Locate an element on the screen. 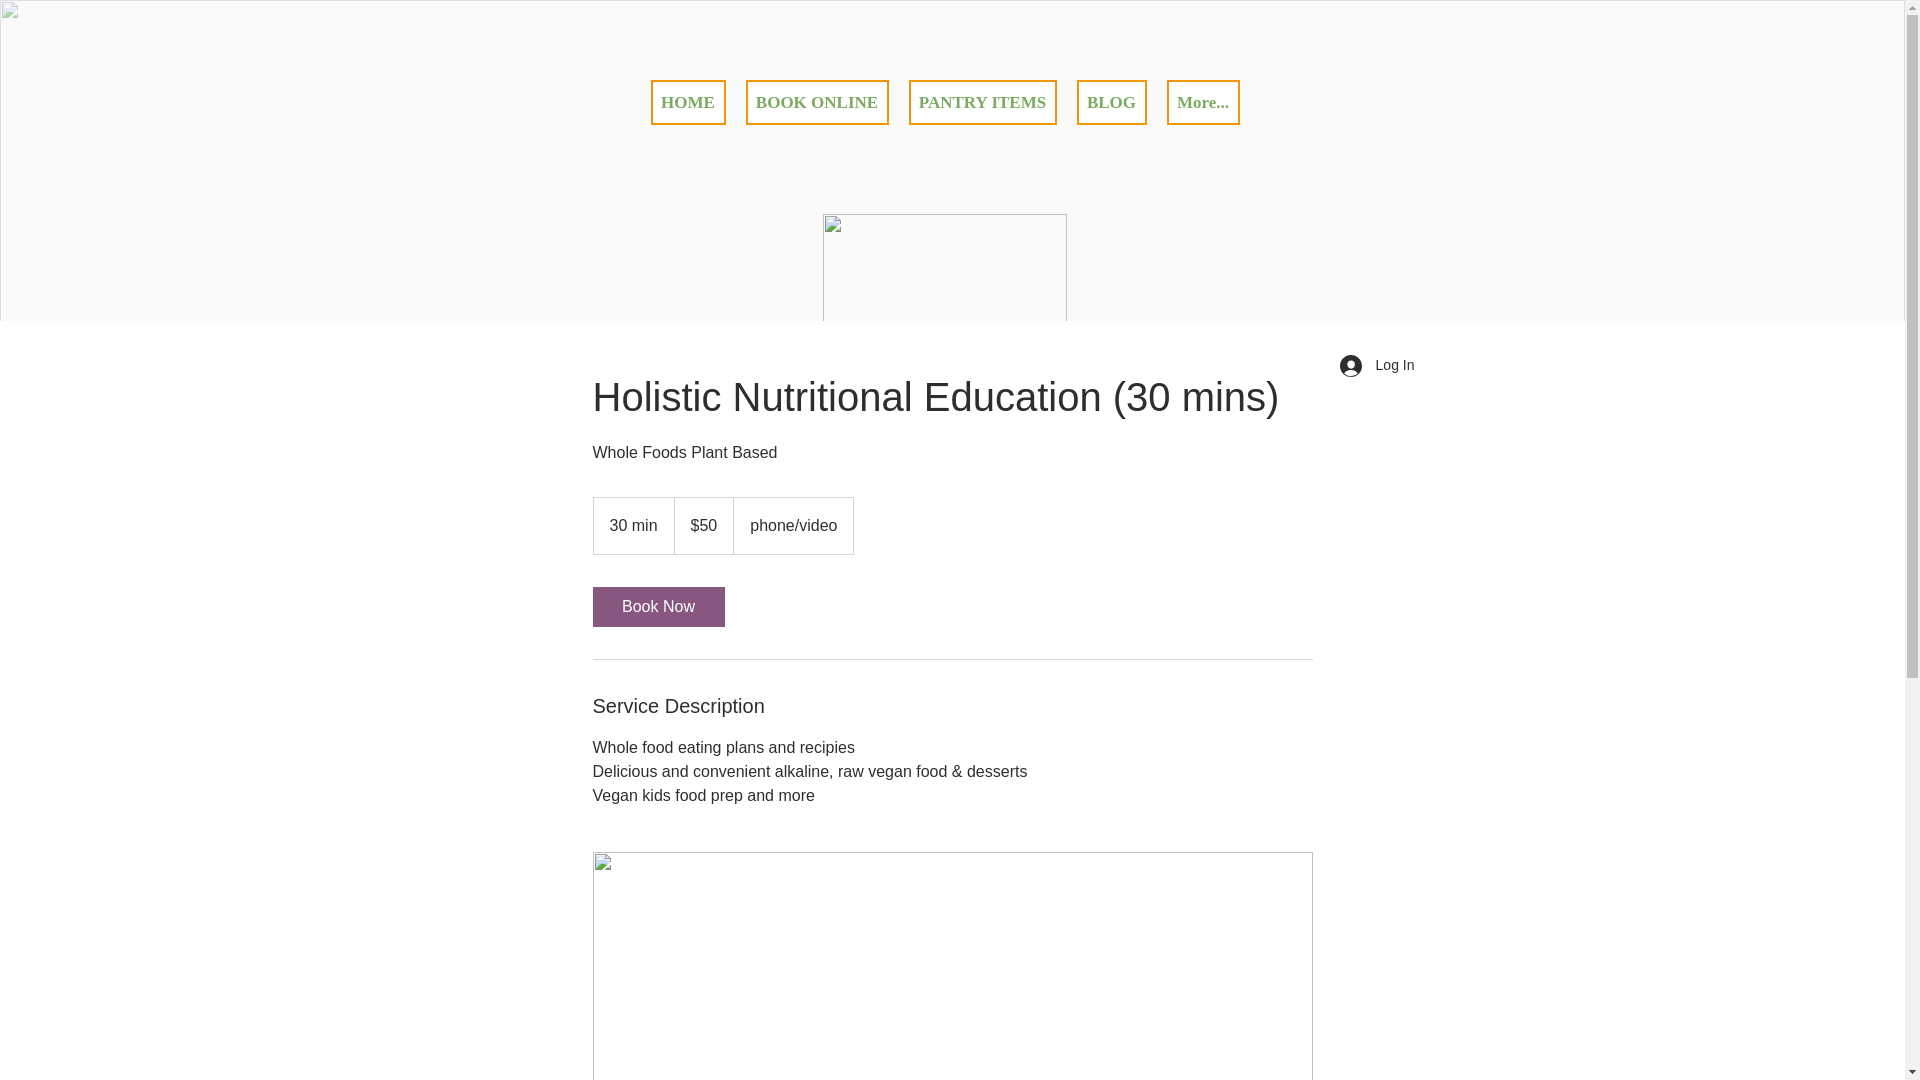  BOOK ONLINE is located at coordinates (818, 102).